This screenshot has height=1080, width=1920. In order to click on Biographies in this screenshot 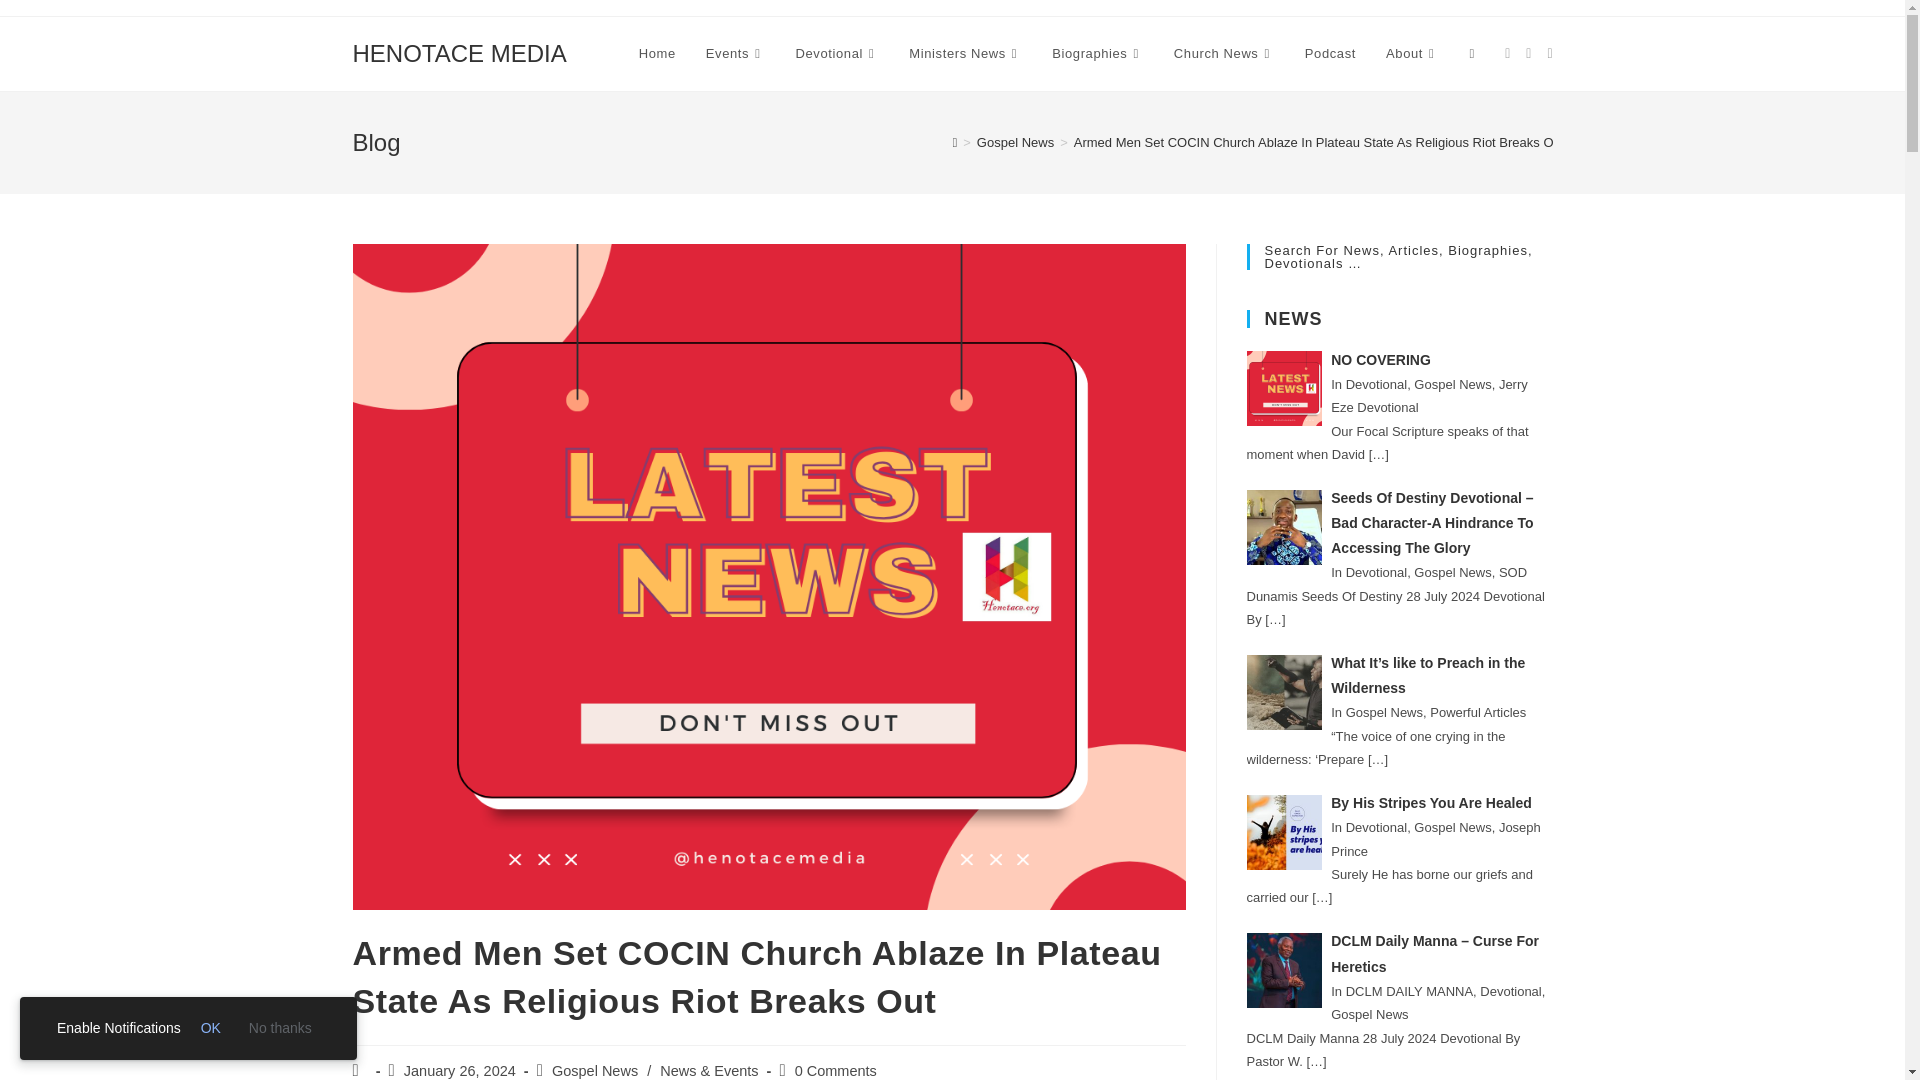, I will do `click(1098, 54)`.